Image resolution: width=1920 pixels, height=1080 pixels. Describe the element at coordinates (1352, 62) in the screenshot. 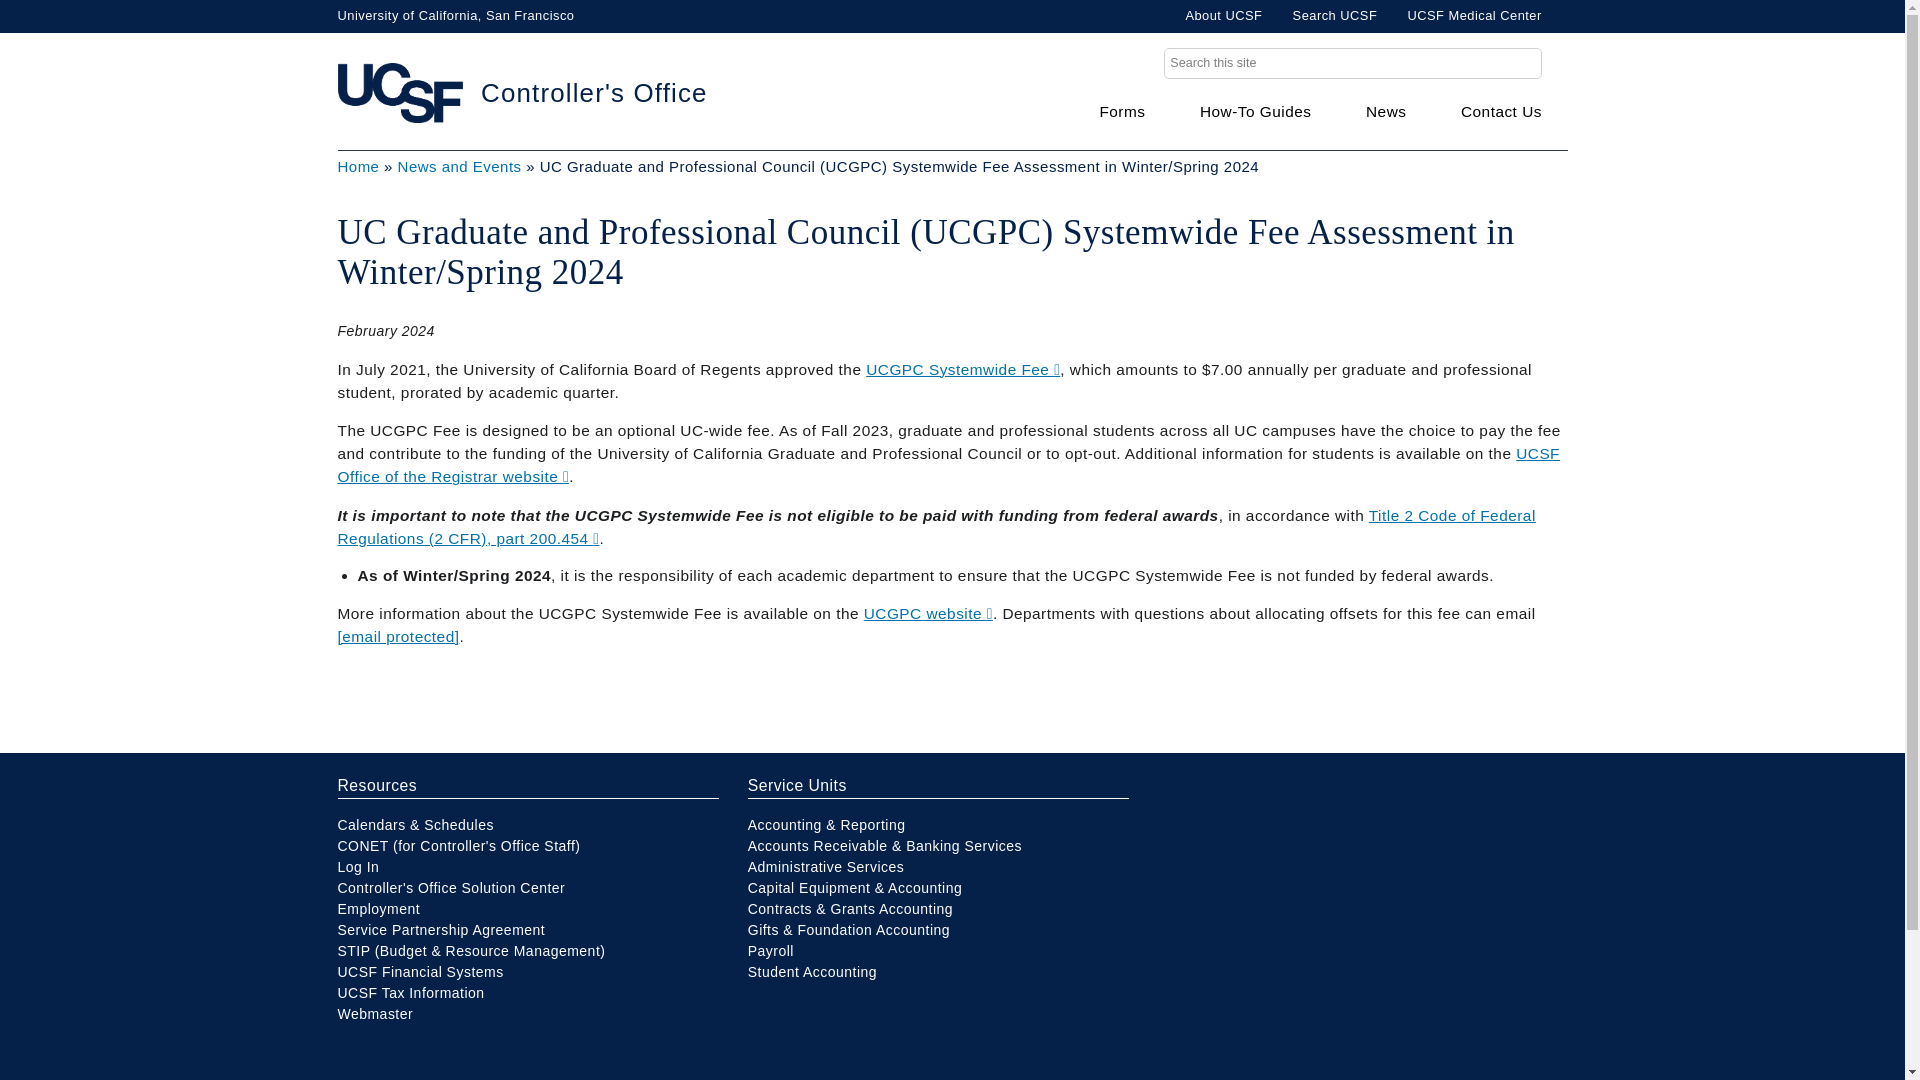

I see `Enter the terms you wish to search for.` at that location.